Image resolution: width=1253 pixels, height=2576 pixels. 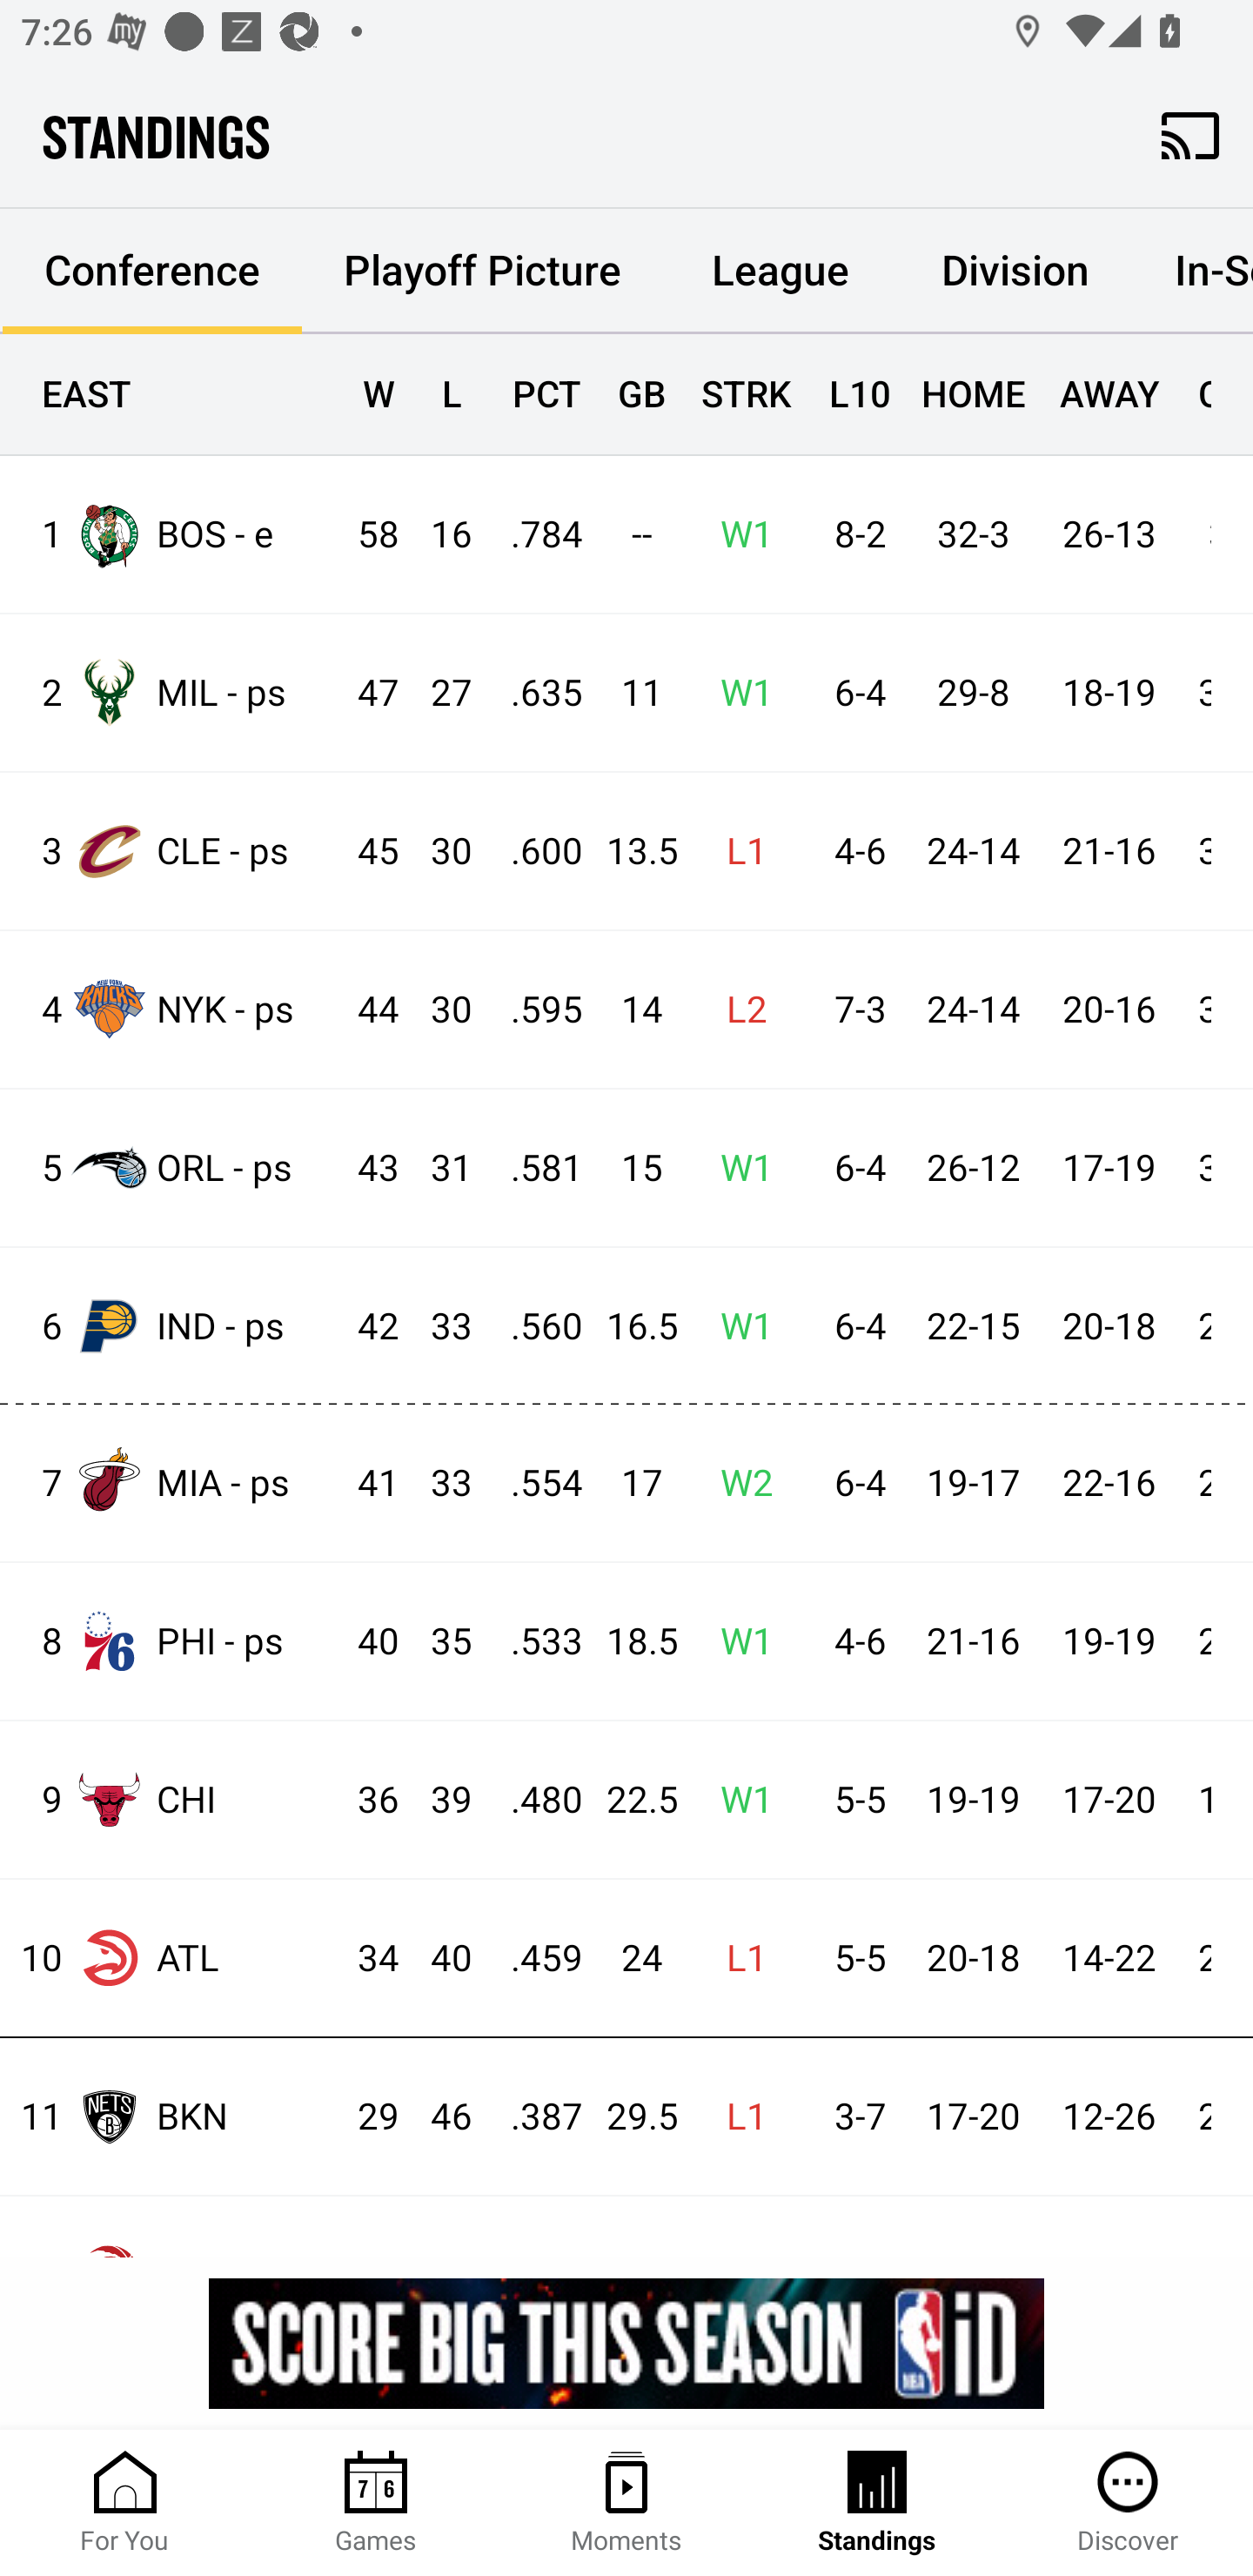 I want to click on W1, so click(x=738, y=1168).